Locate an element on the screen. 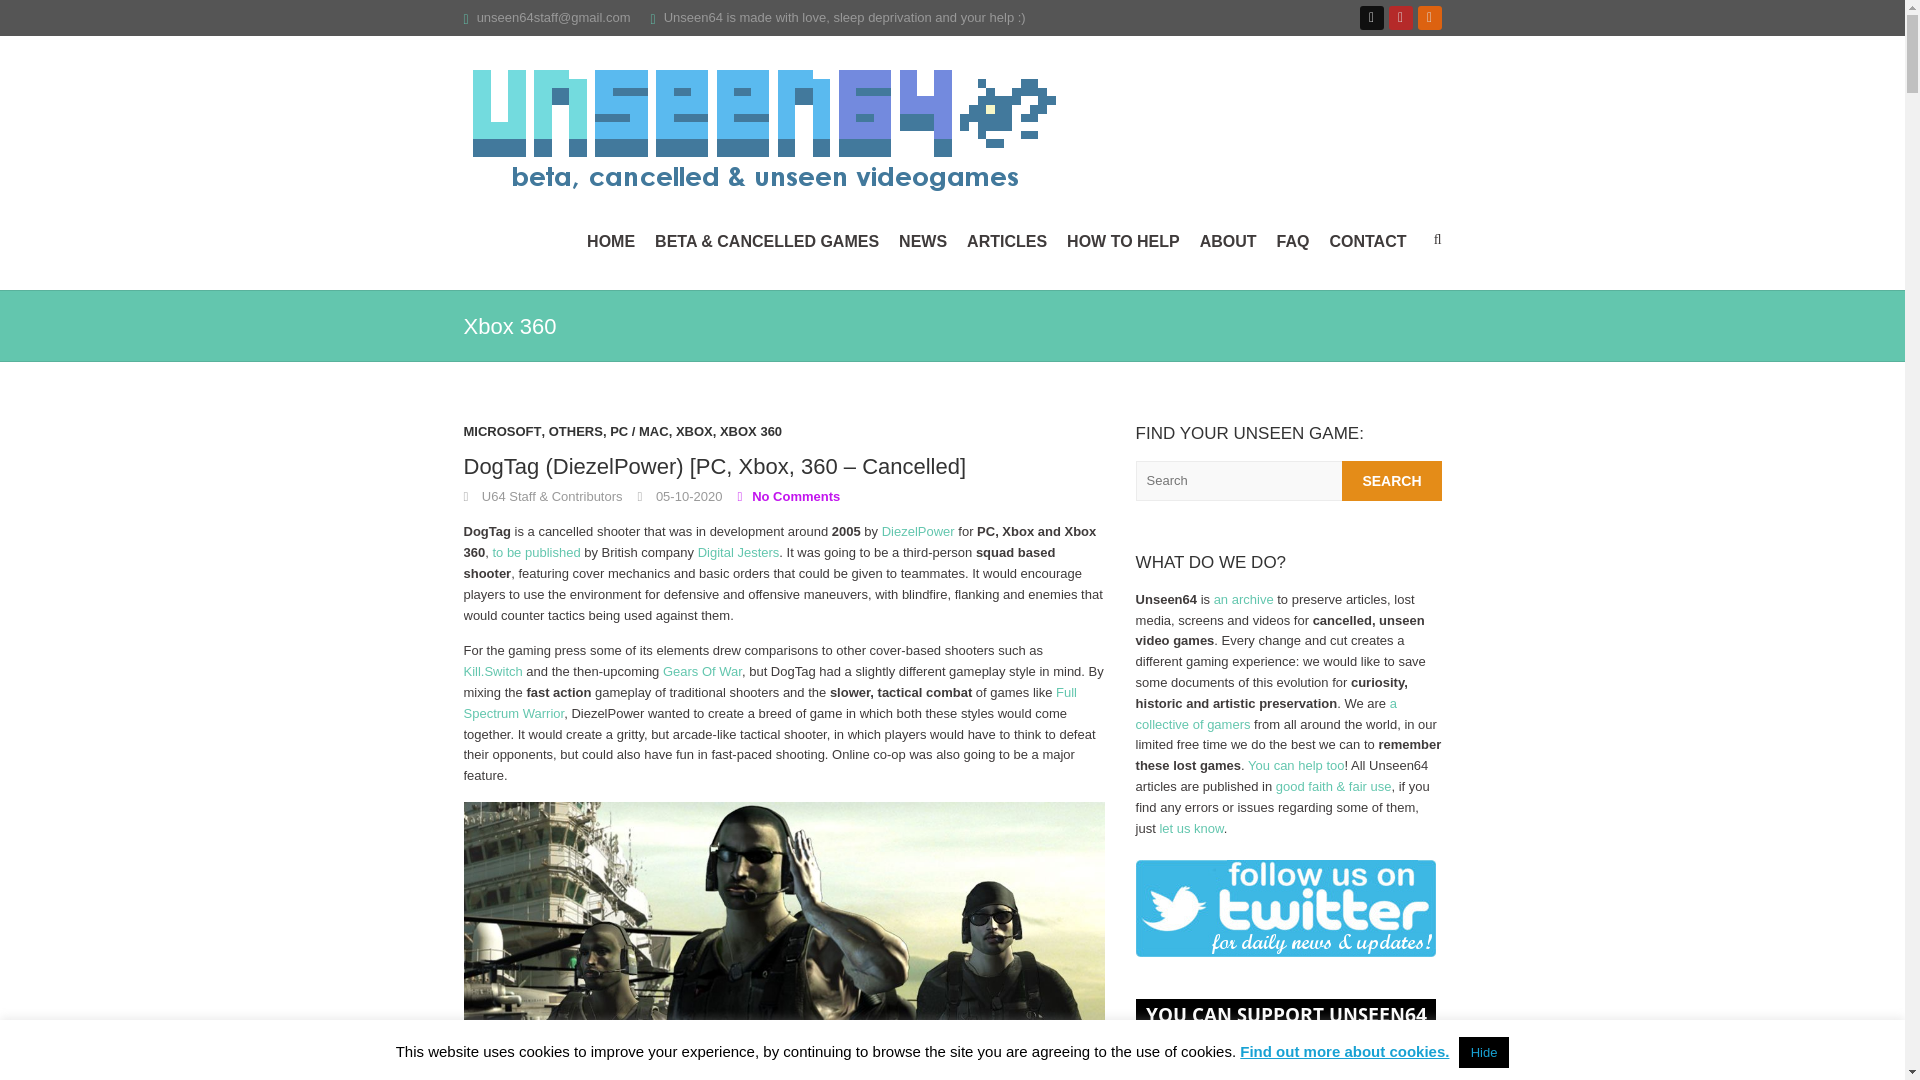  XBOX is located at coordinates (694, 437).